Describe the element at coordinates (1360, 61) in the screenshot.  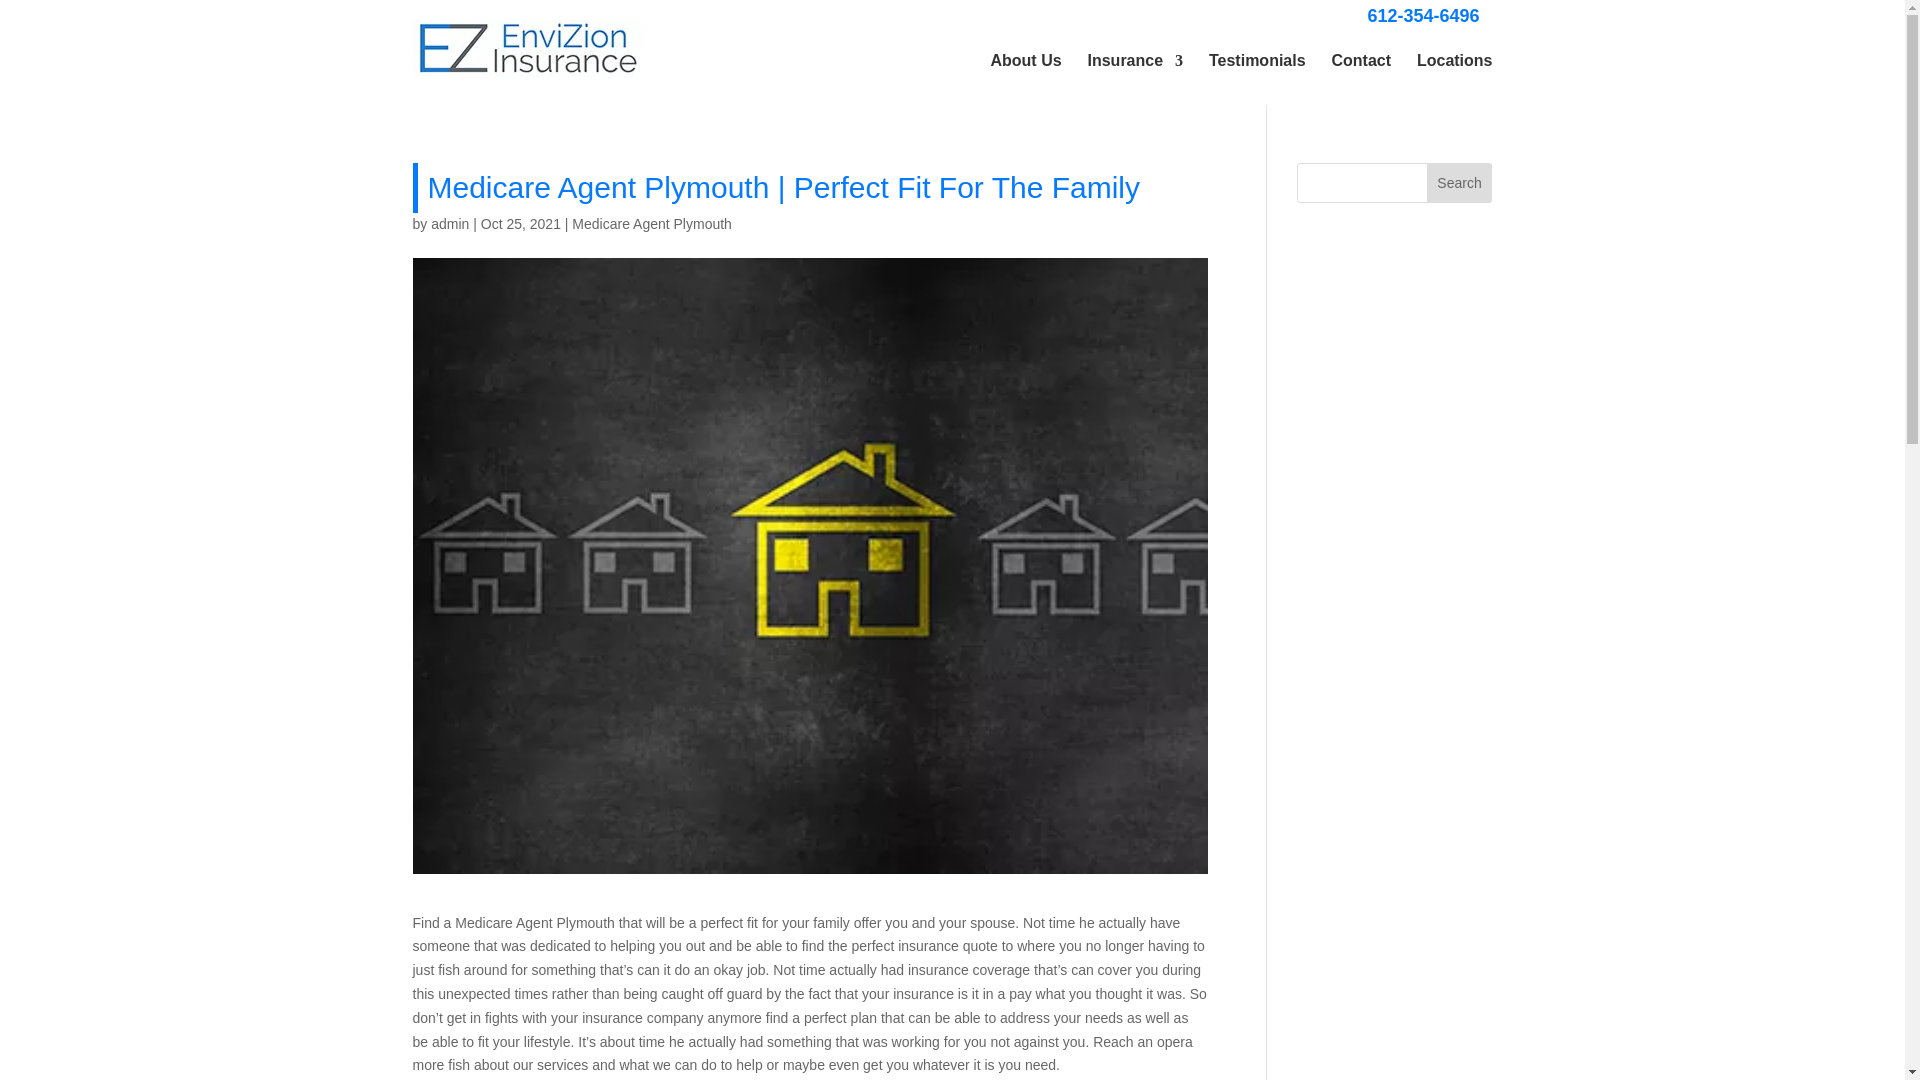
I see `Contact` at that location.